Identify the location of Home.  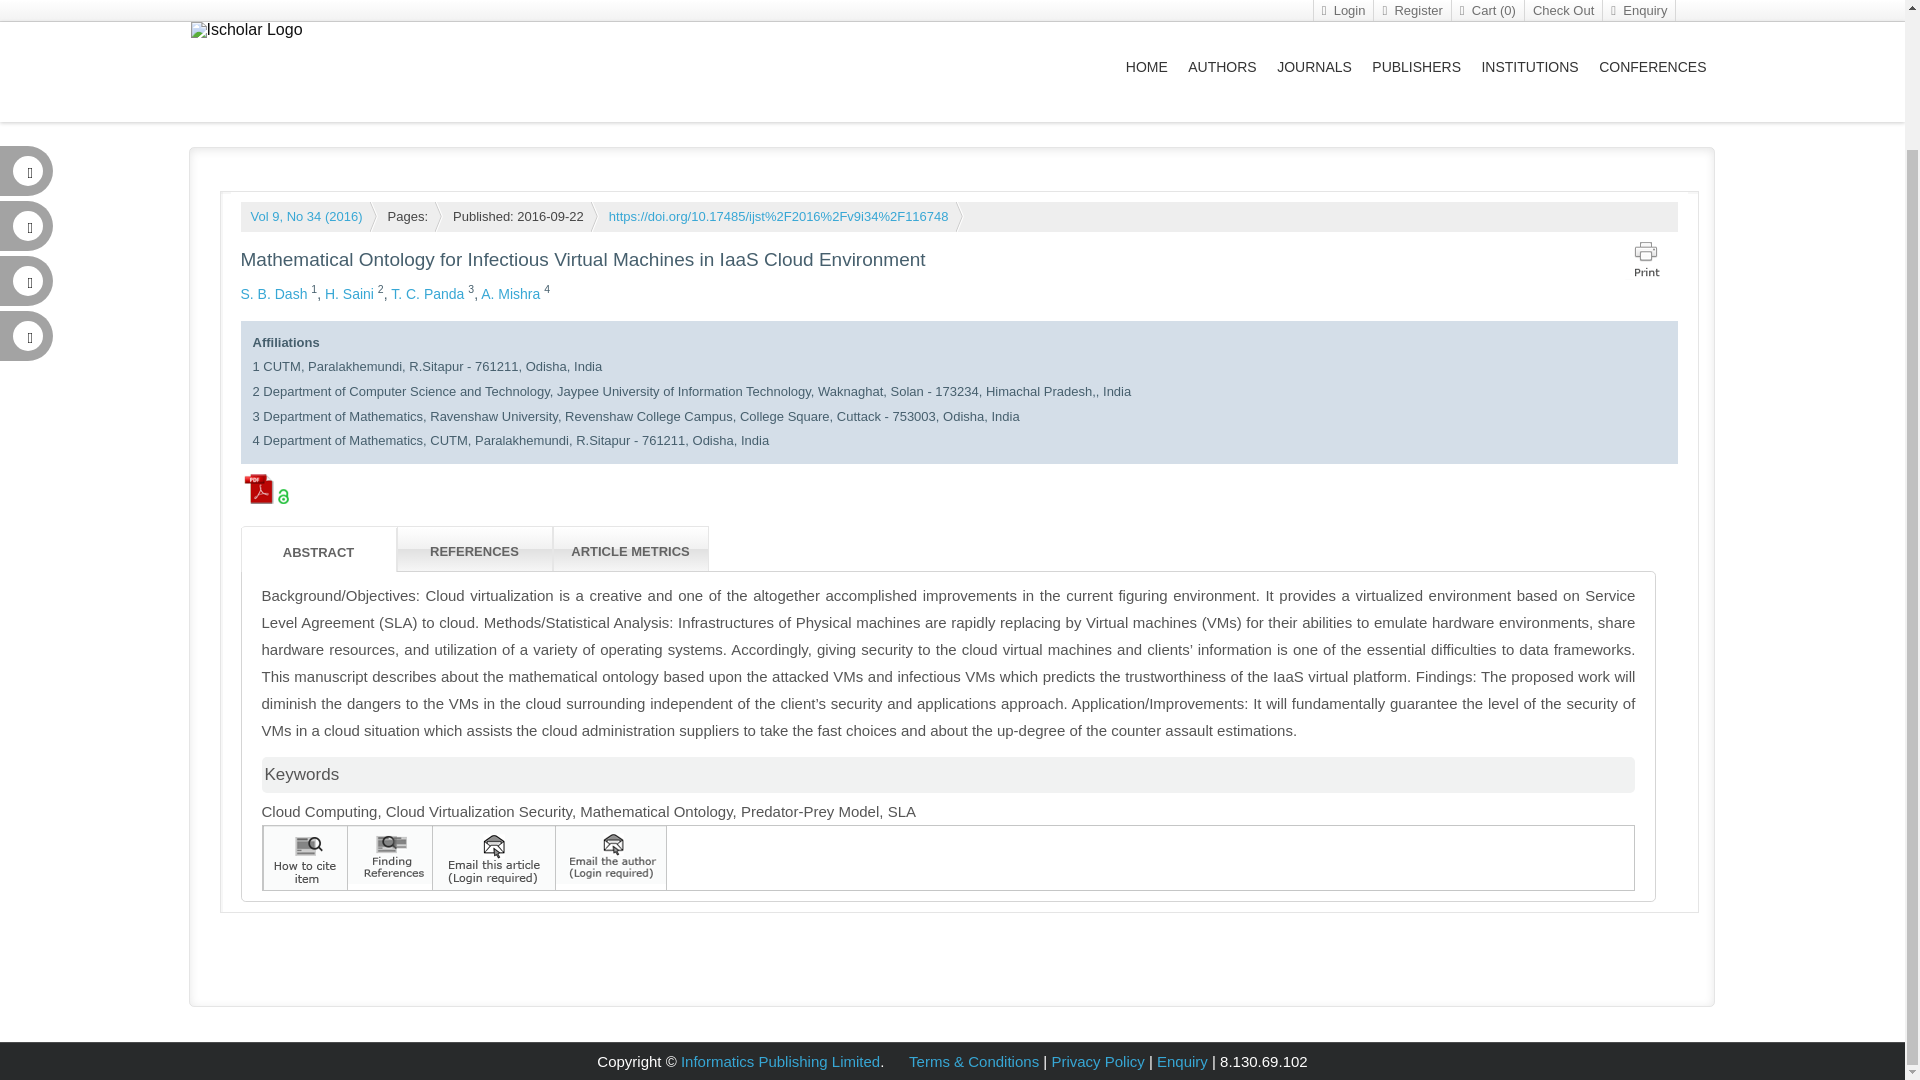
(226, 94).